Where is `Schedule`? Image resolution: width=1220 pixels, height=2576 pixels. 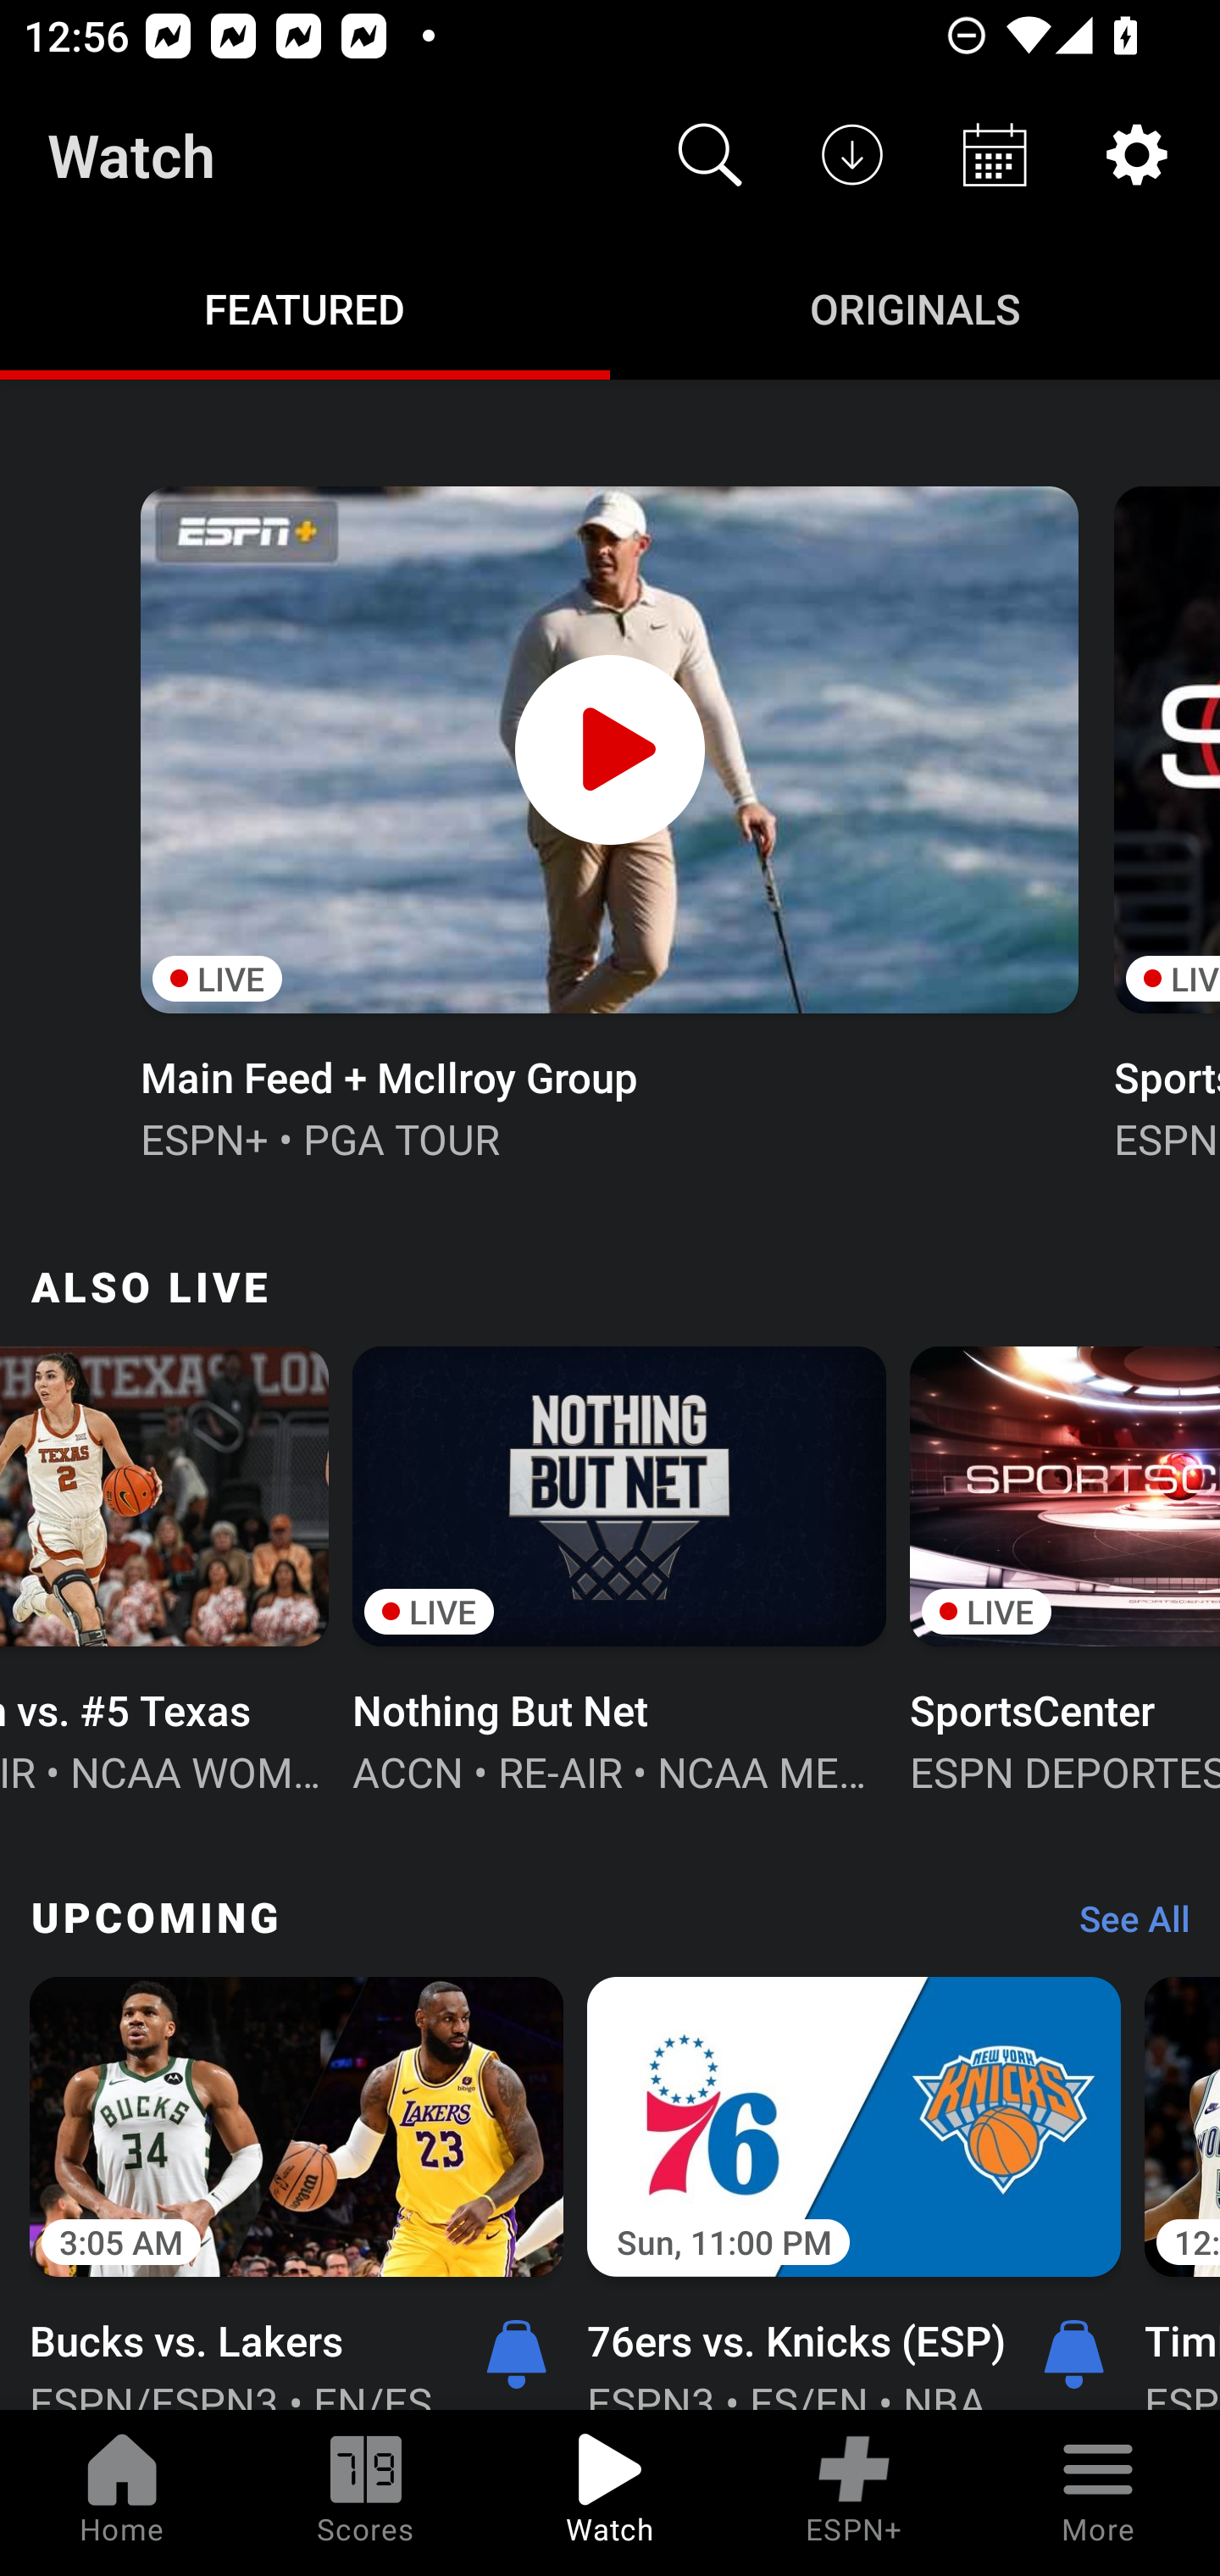
Schedule is located at coordinates (995, 154).